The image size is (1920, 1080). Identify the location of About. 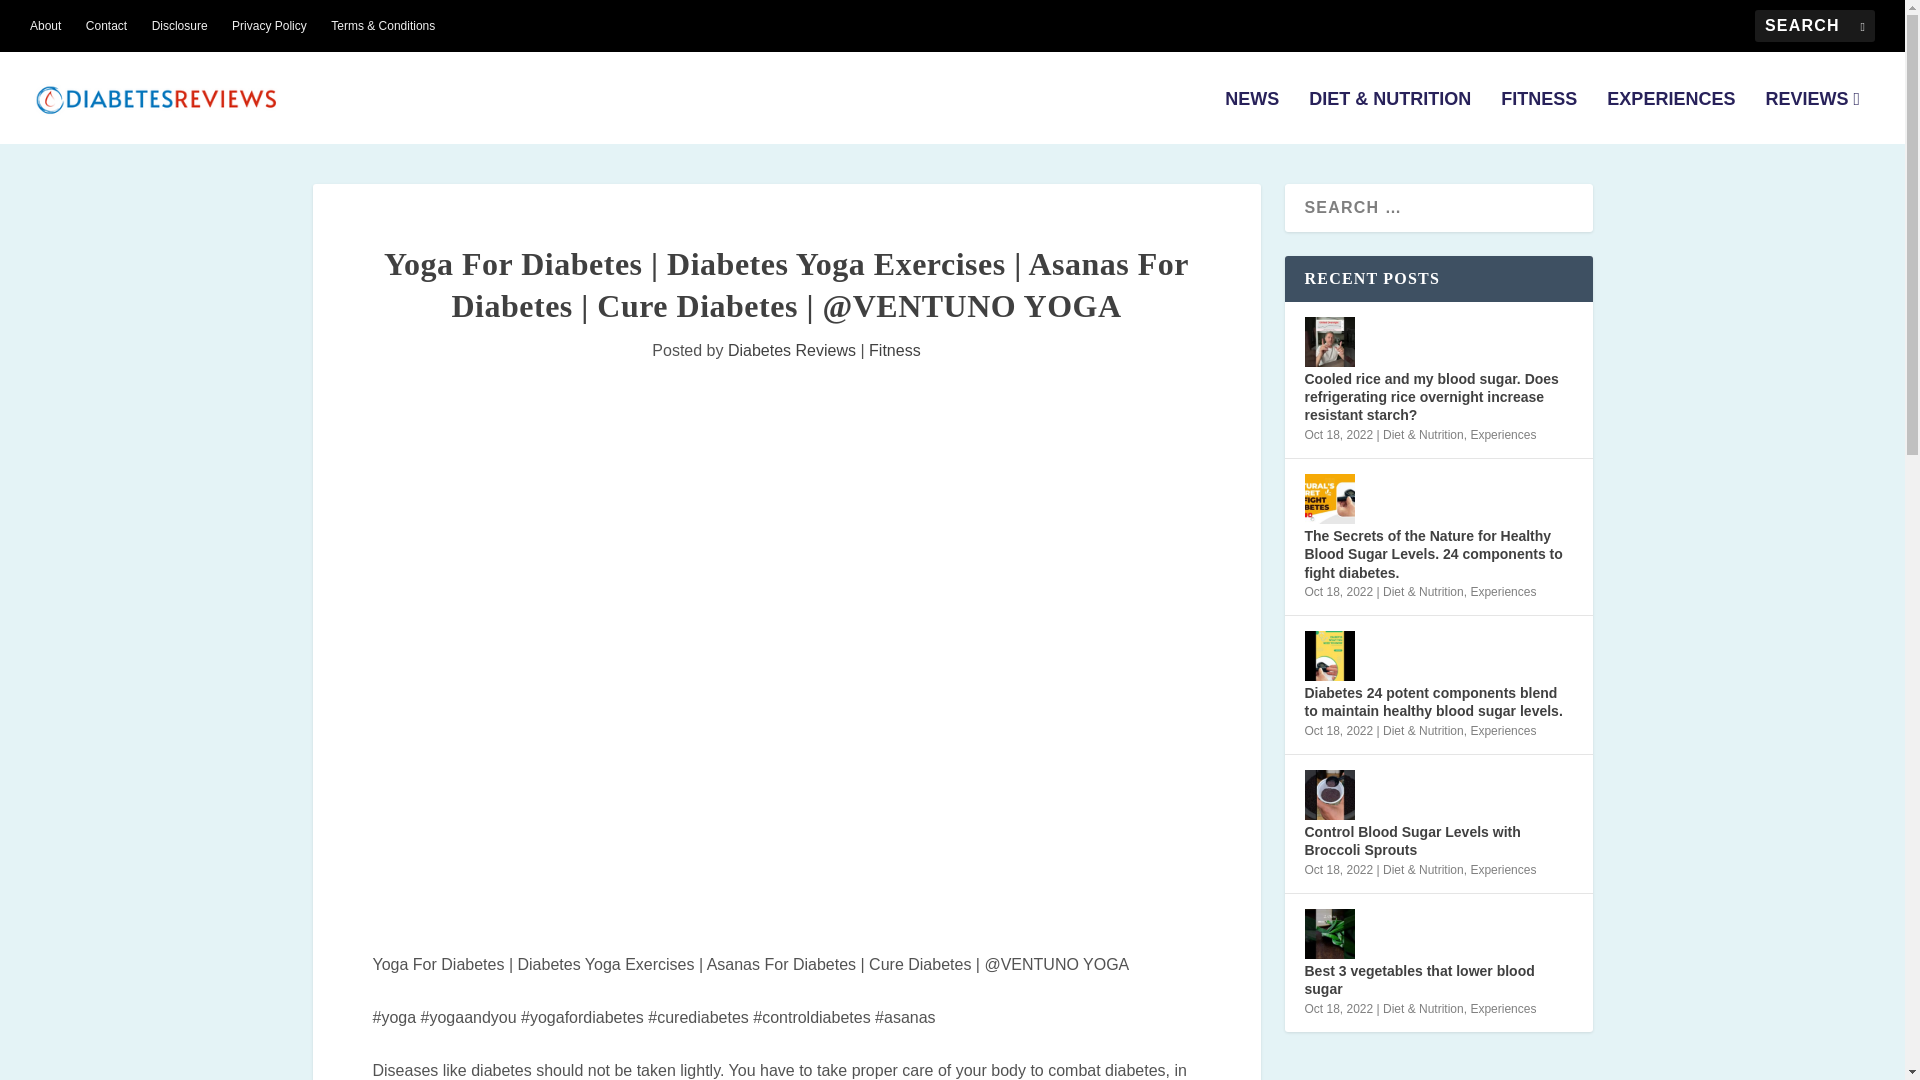
(46, 26).